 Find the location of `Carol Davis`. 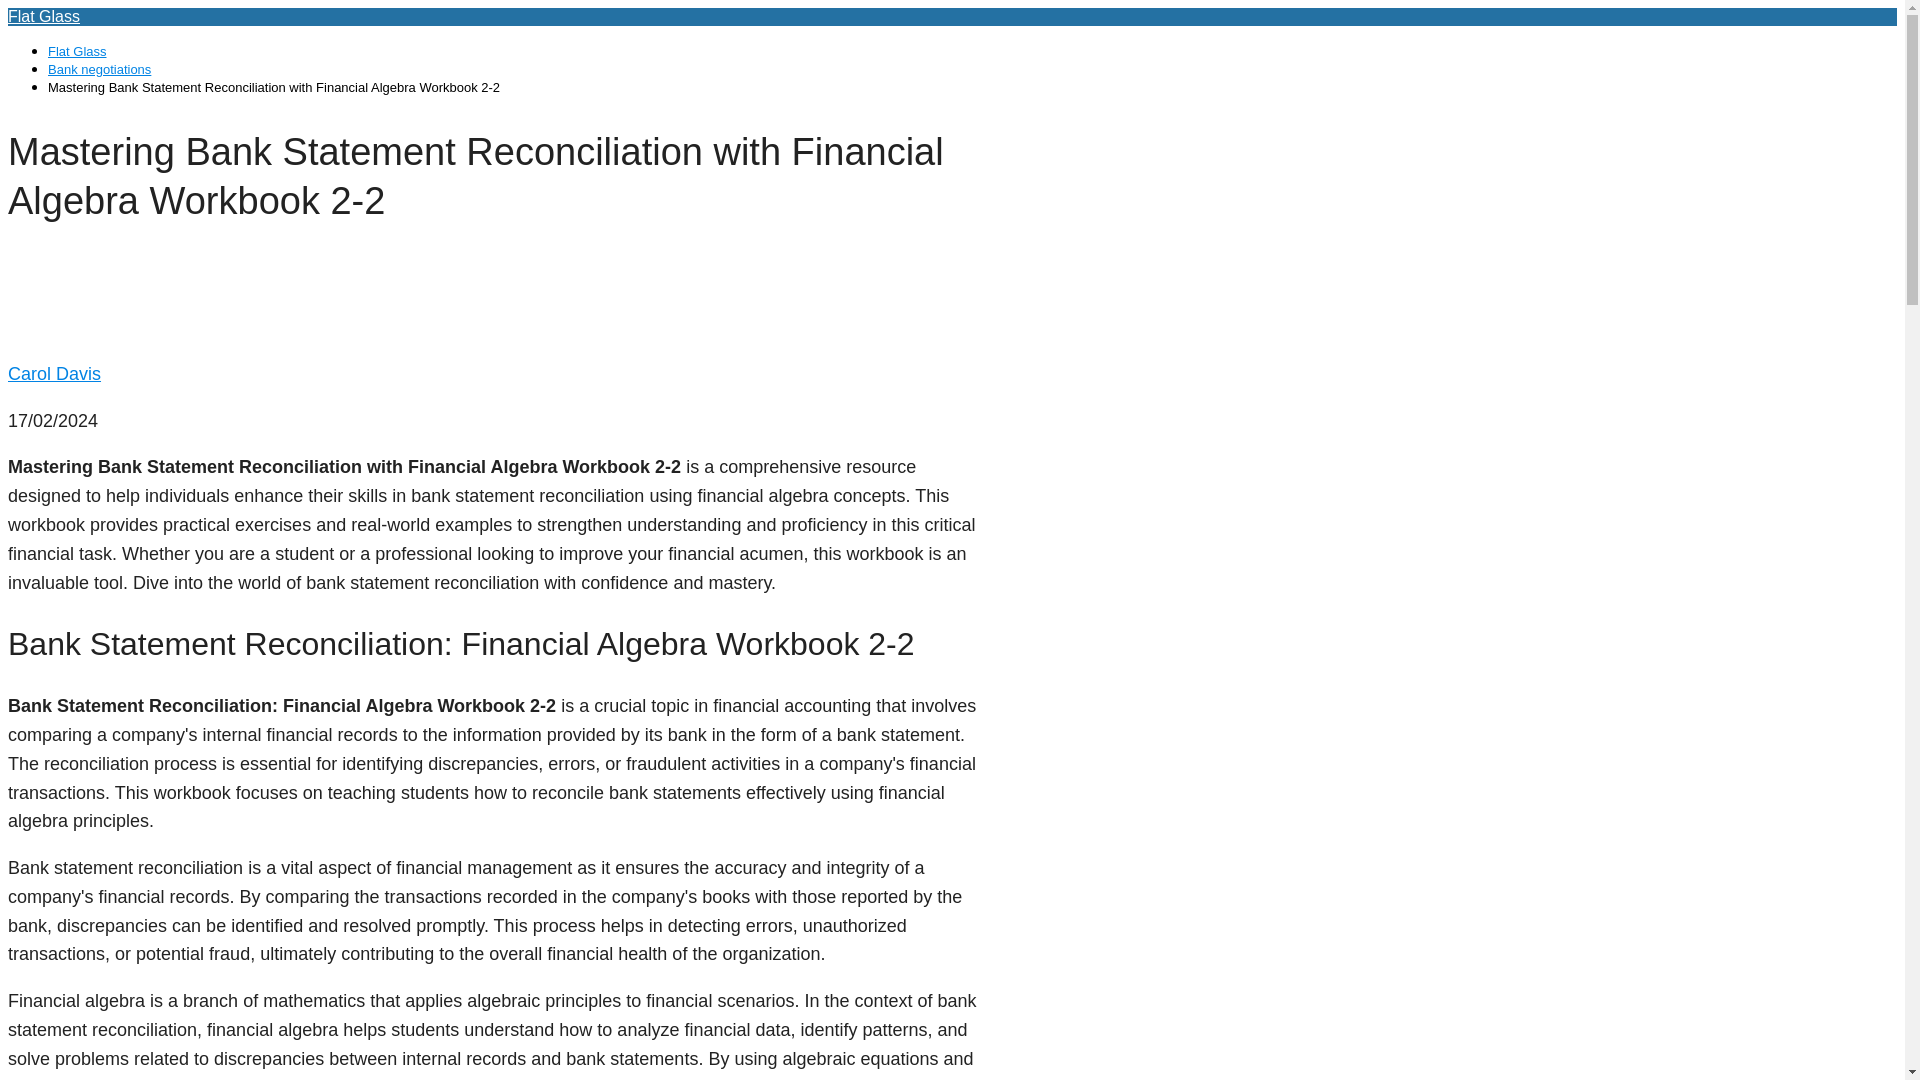

Carol Davis is located at coordinates (54, 374).